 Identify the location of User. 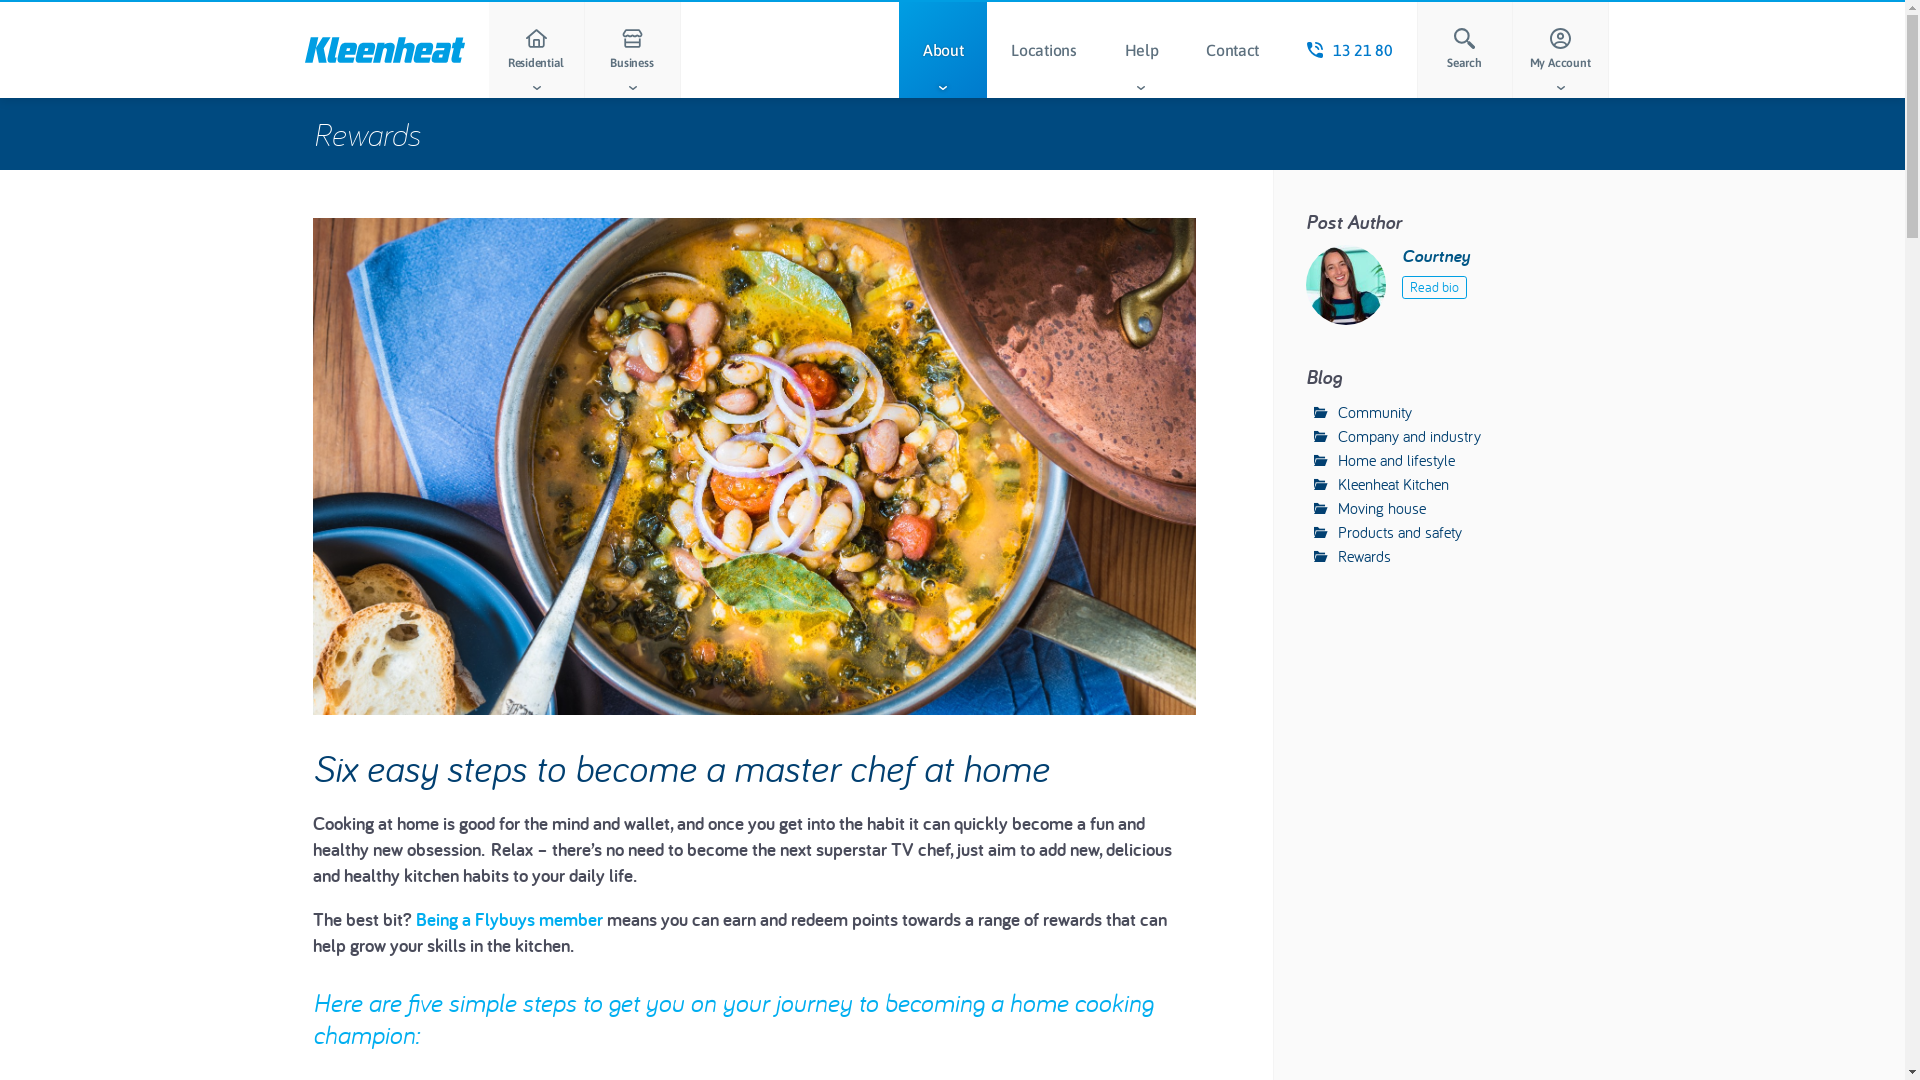
(1560, 38).